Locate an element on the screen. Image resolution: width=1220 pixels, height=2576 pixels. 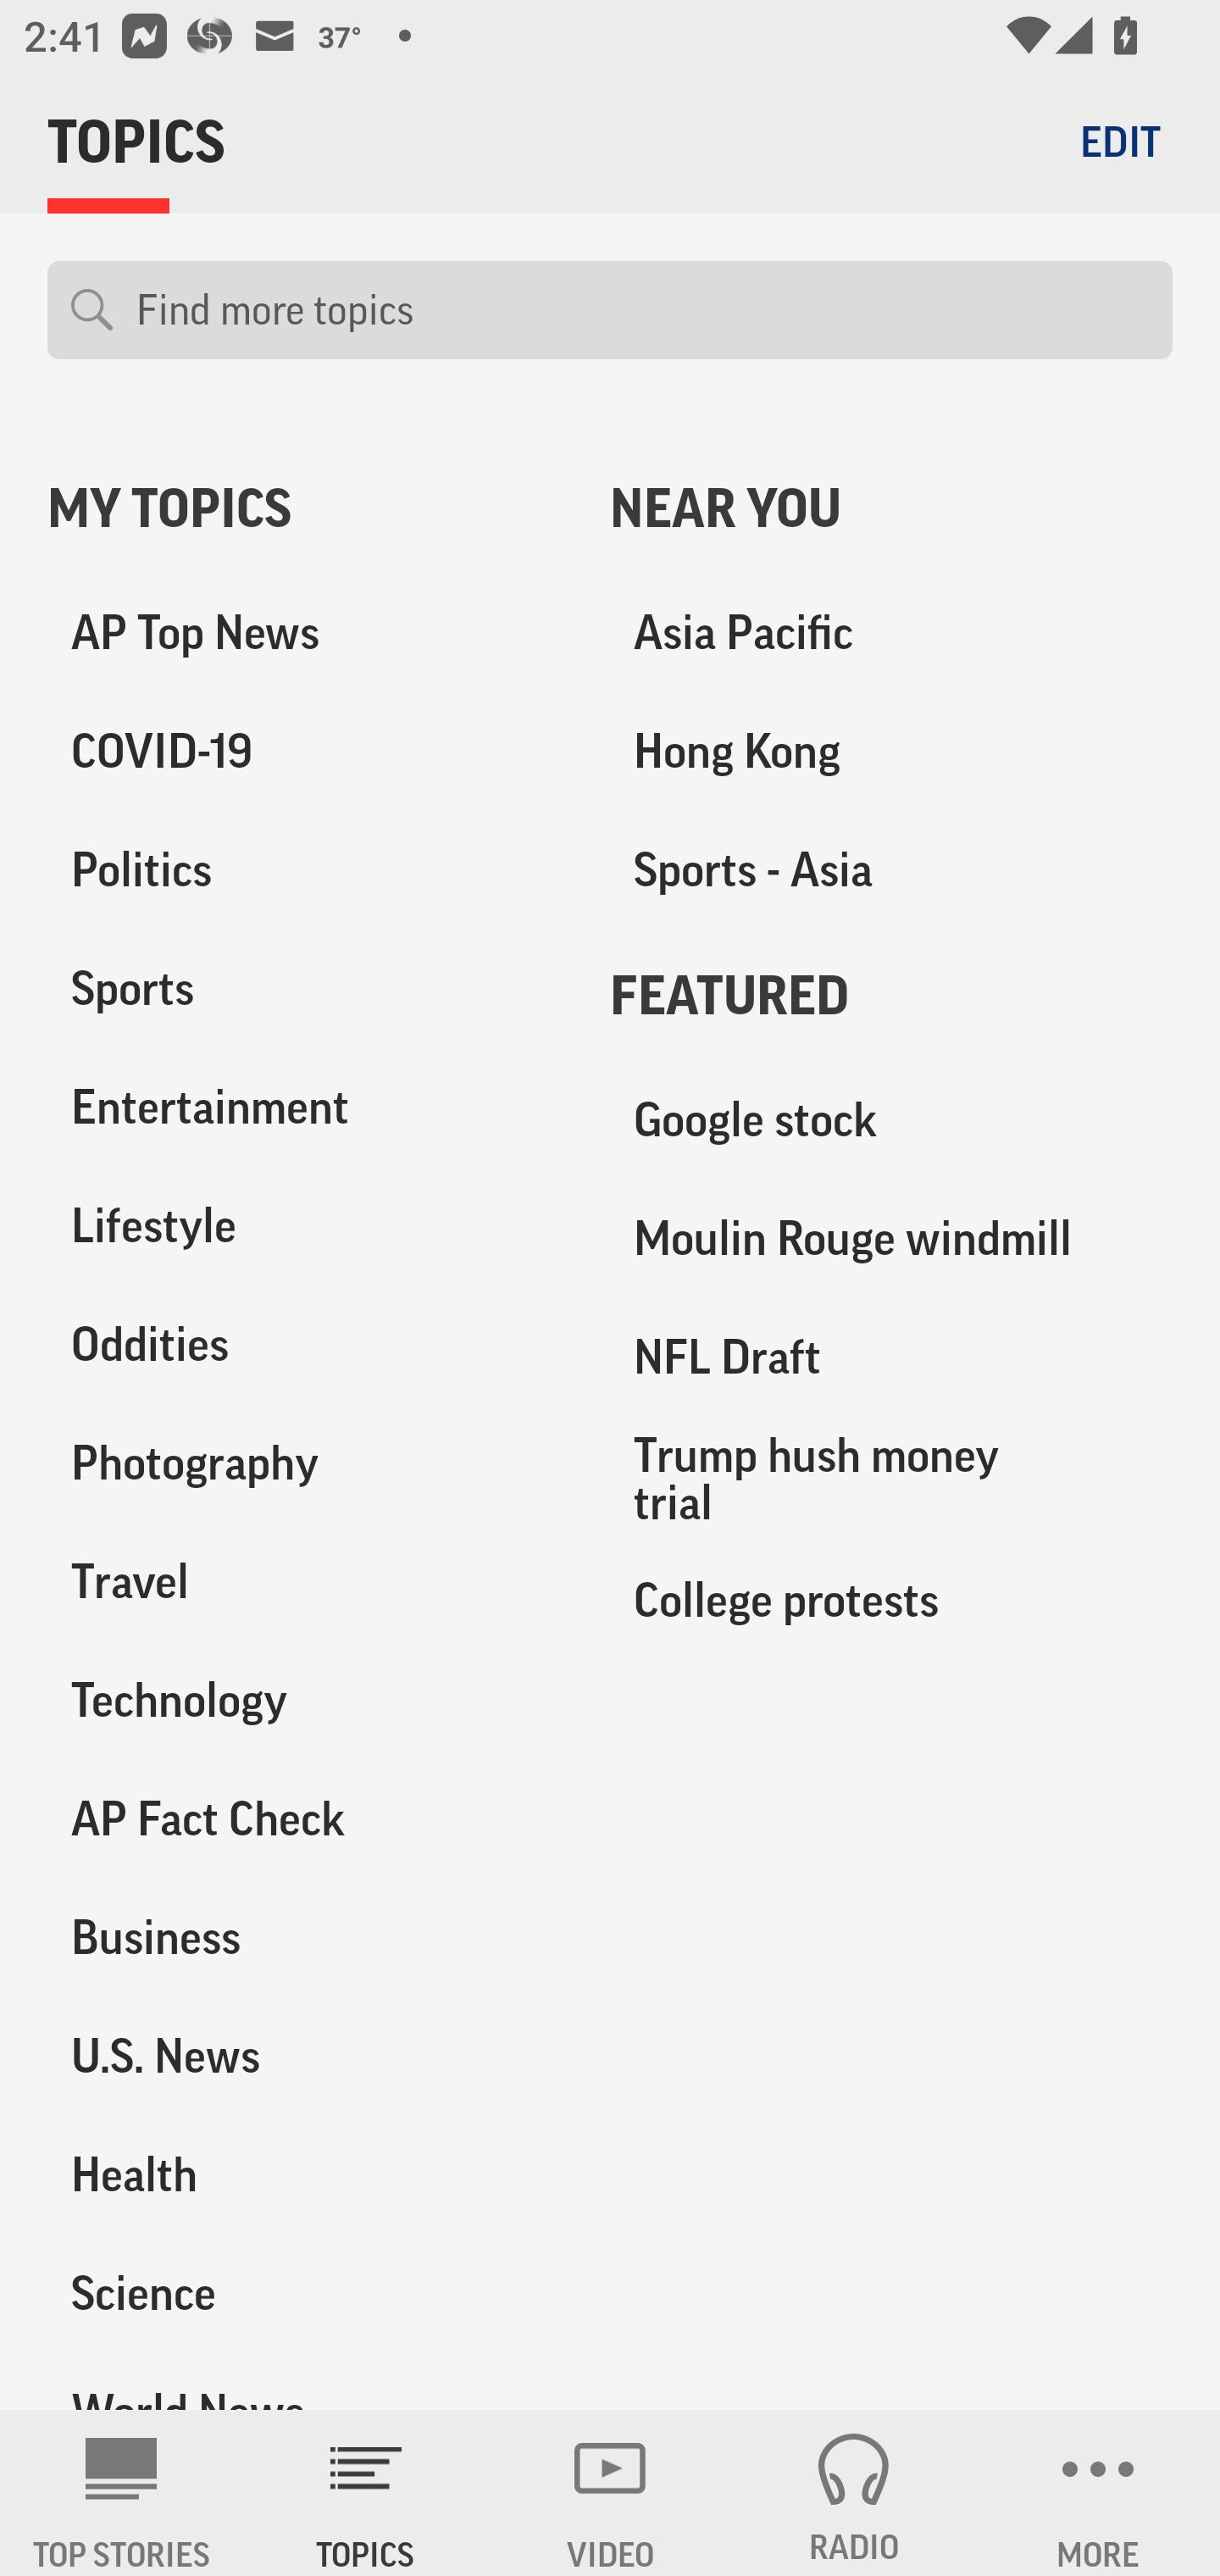
Lifestyle is located at coordinates (305, 1225).